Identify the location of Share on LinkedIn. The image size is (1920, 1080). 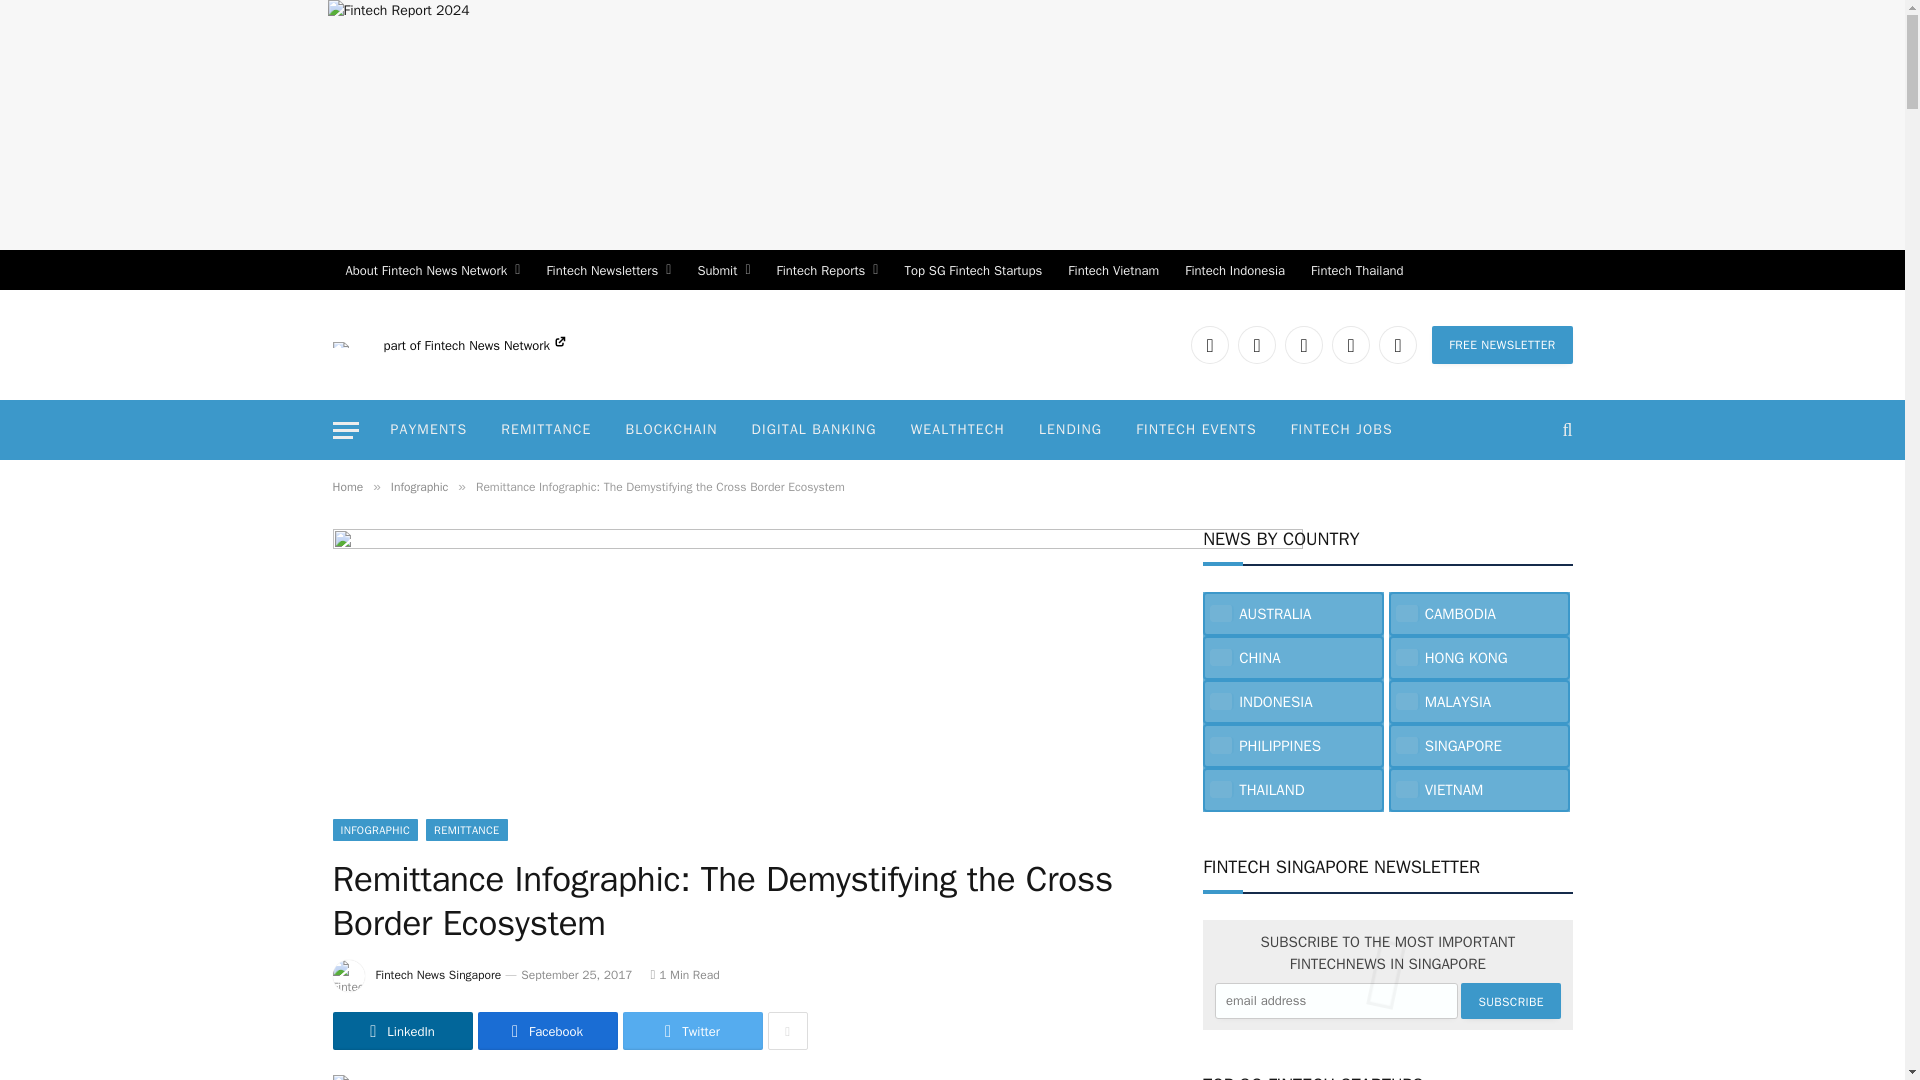
(402, 1030).